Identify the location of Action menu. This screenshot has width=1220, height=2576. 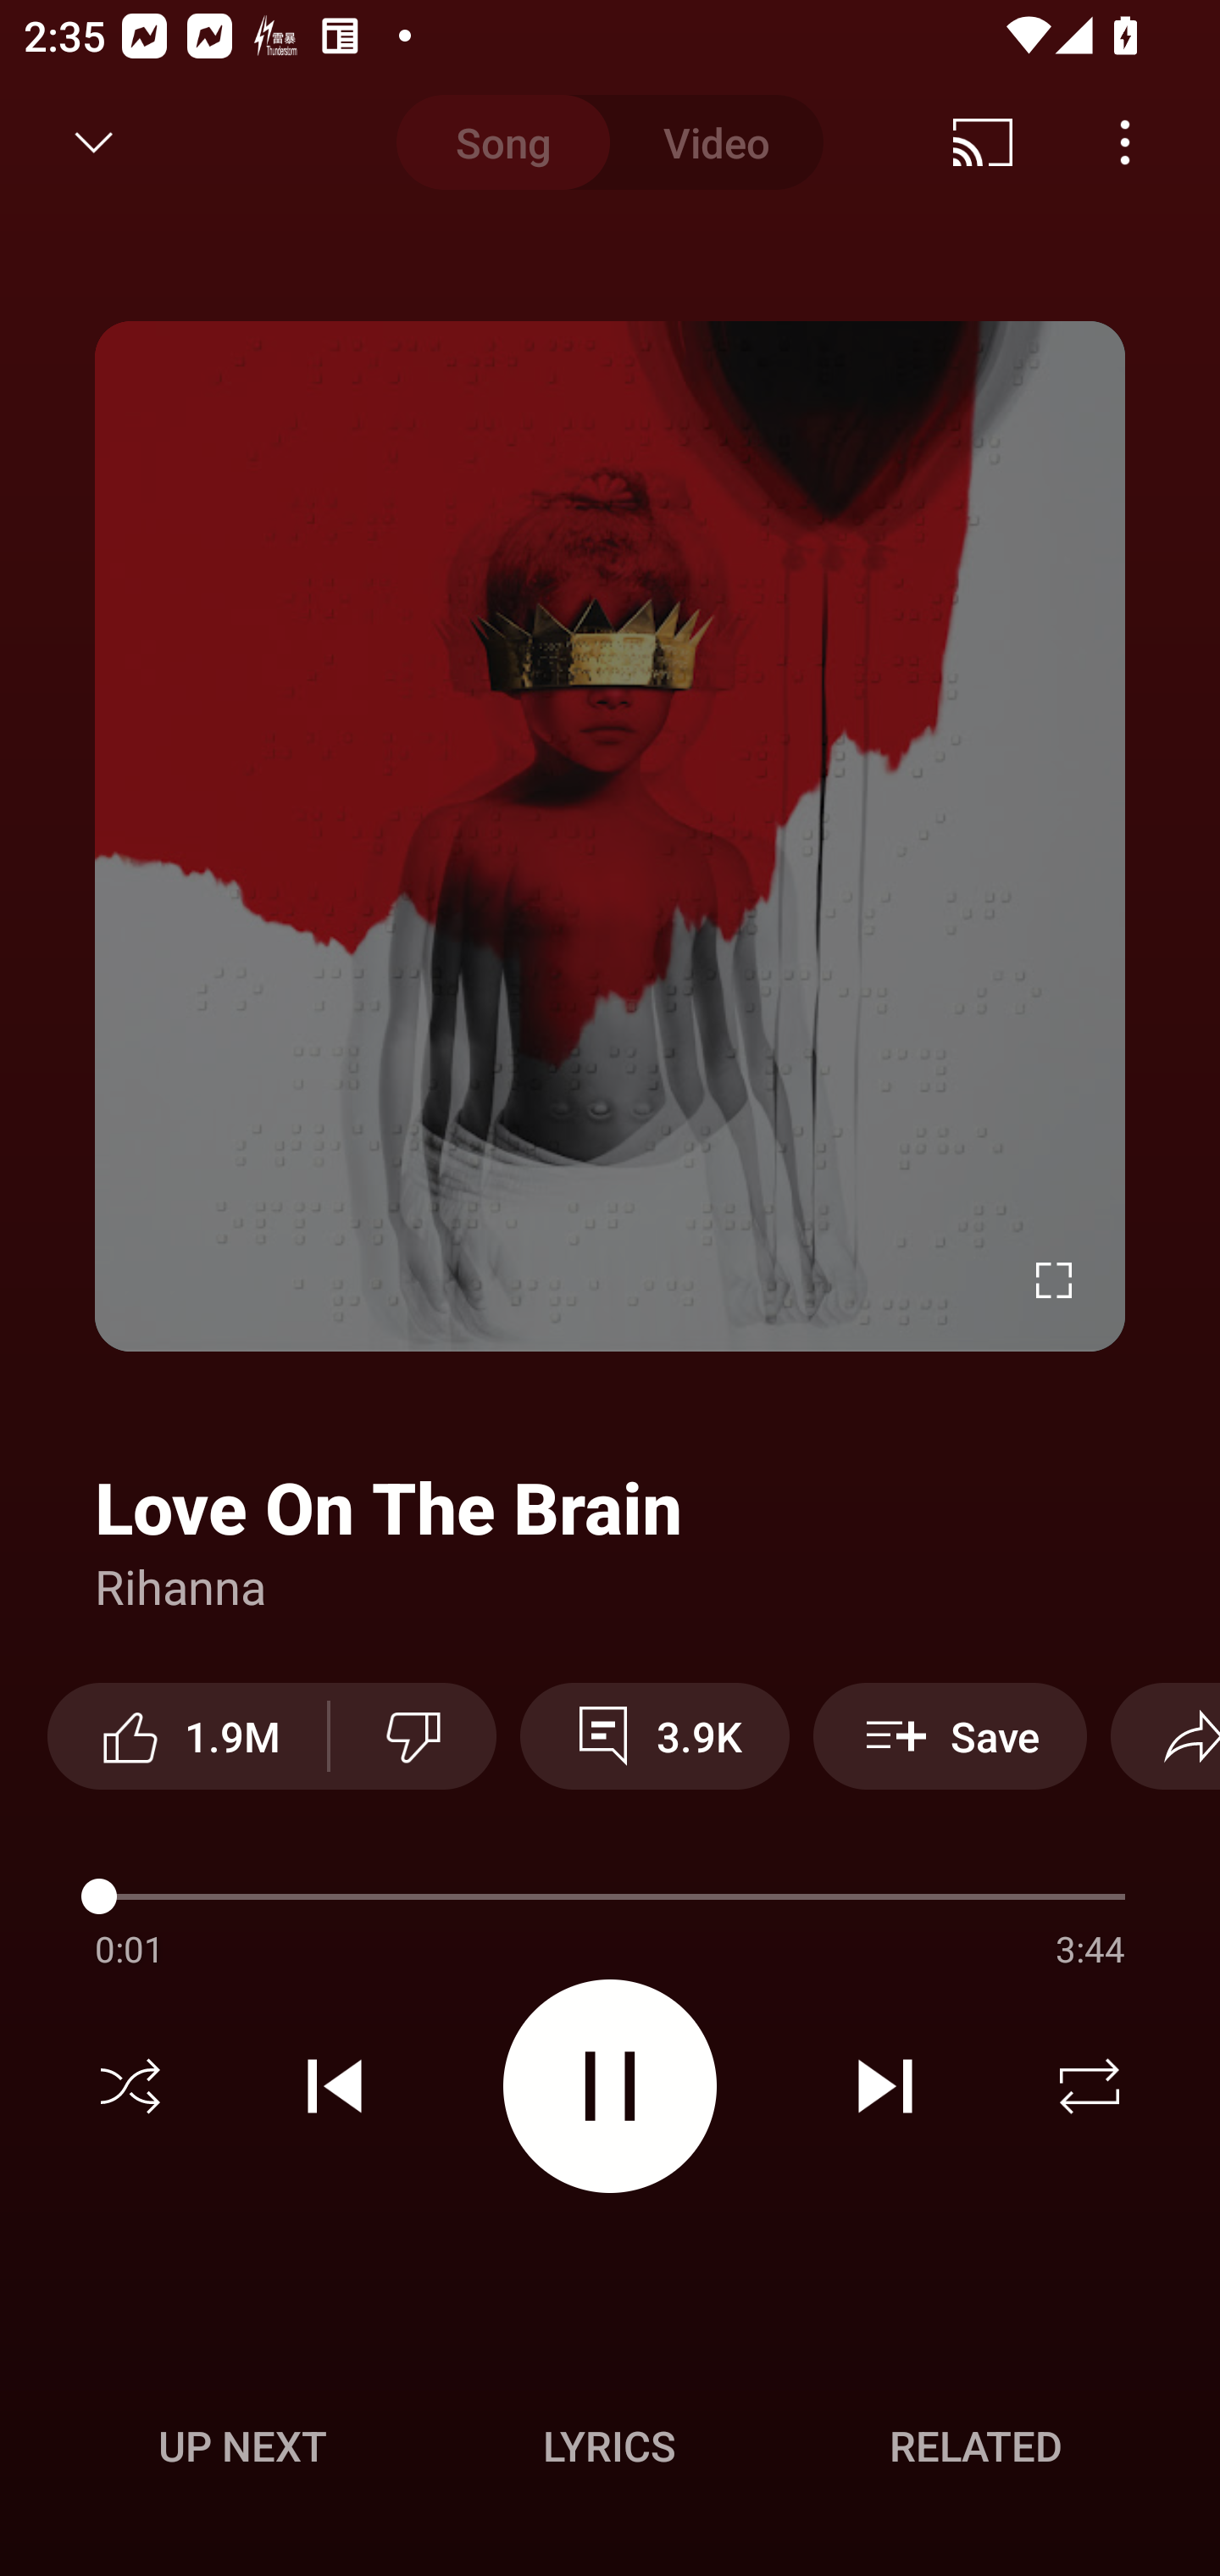
(610, 1938).